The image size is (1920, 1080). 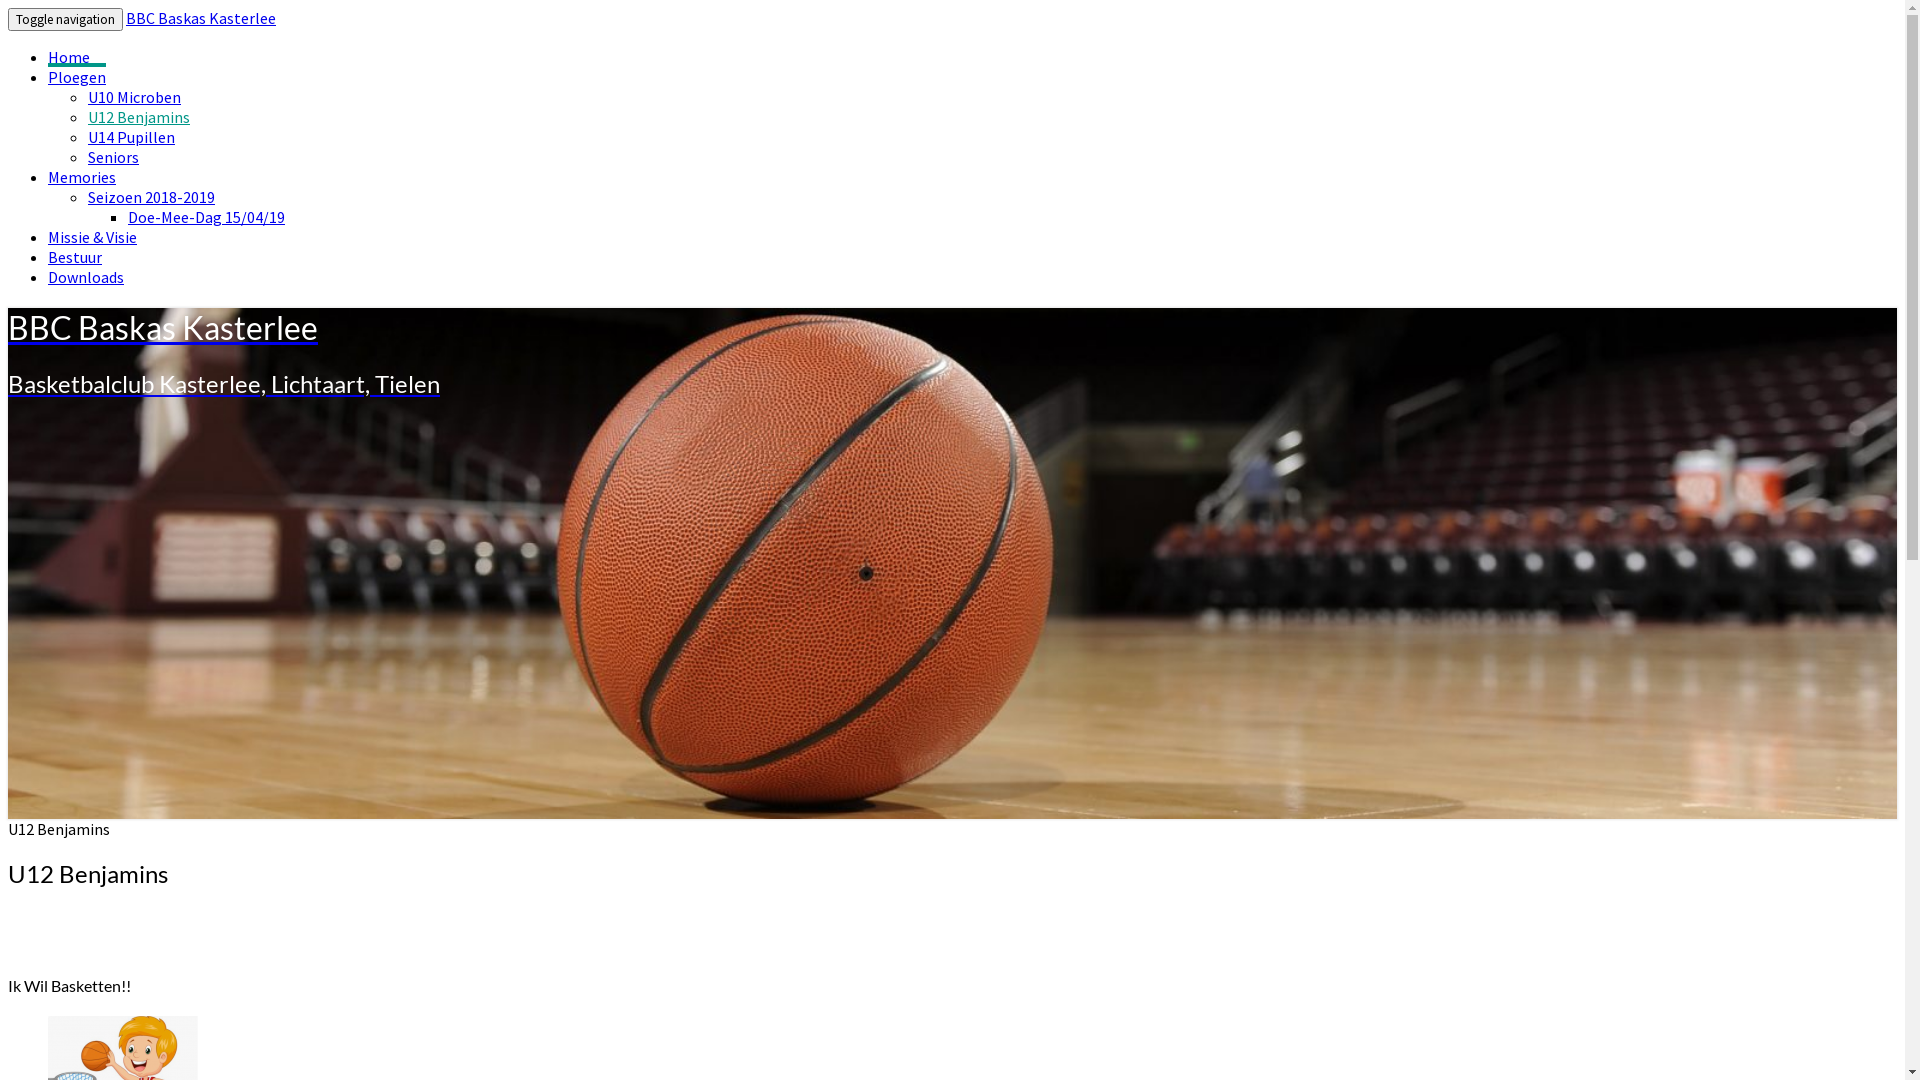 I want to click on Bestuur, so click(x=75, y=257).